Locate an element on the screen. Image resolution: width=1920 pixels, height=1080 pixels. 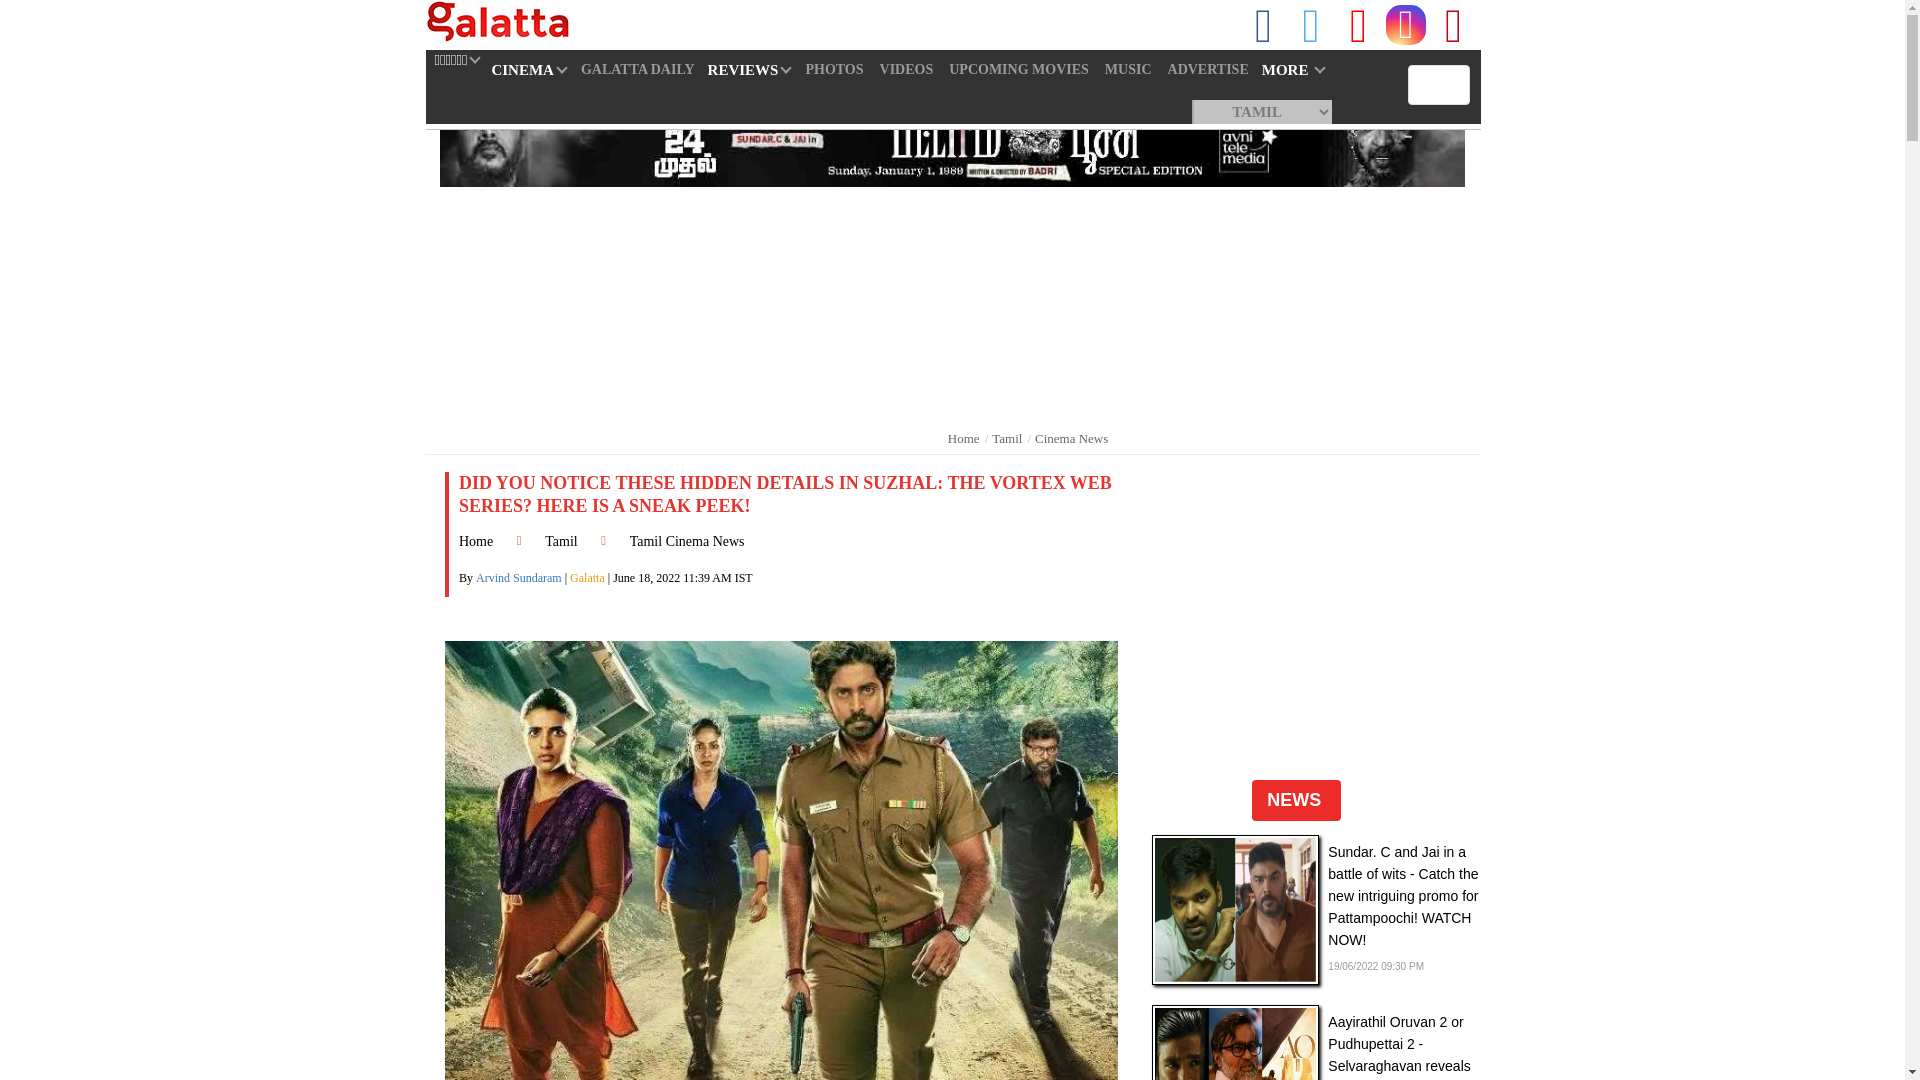
Youtube is located at coordinates (1358, 24).